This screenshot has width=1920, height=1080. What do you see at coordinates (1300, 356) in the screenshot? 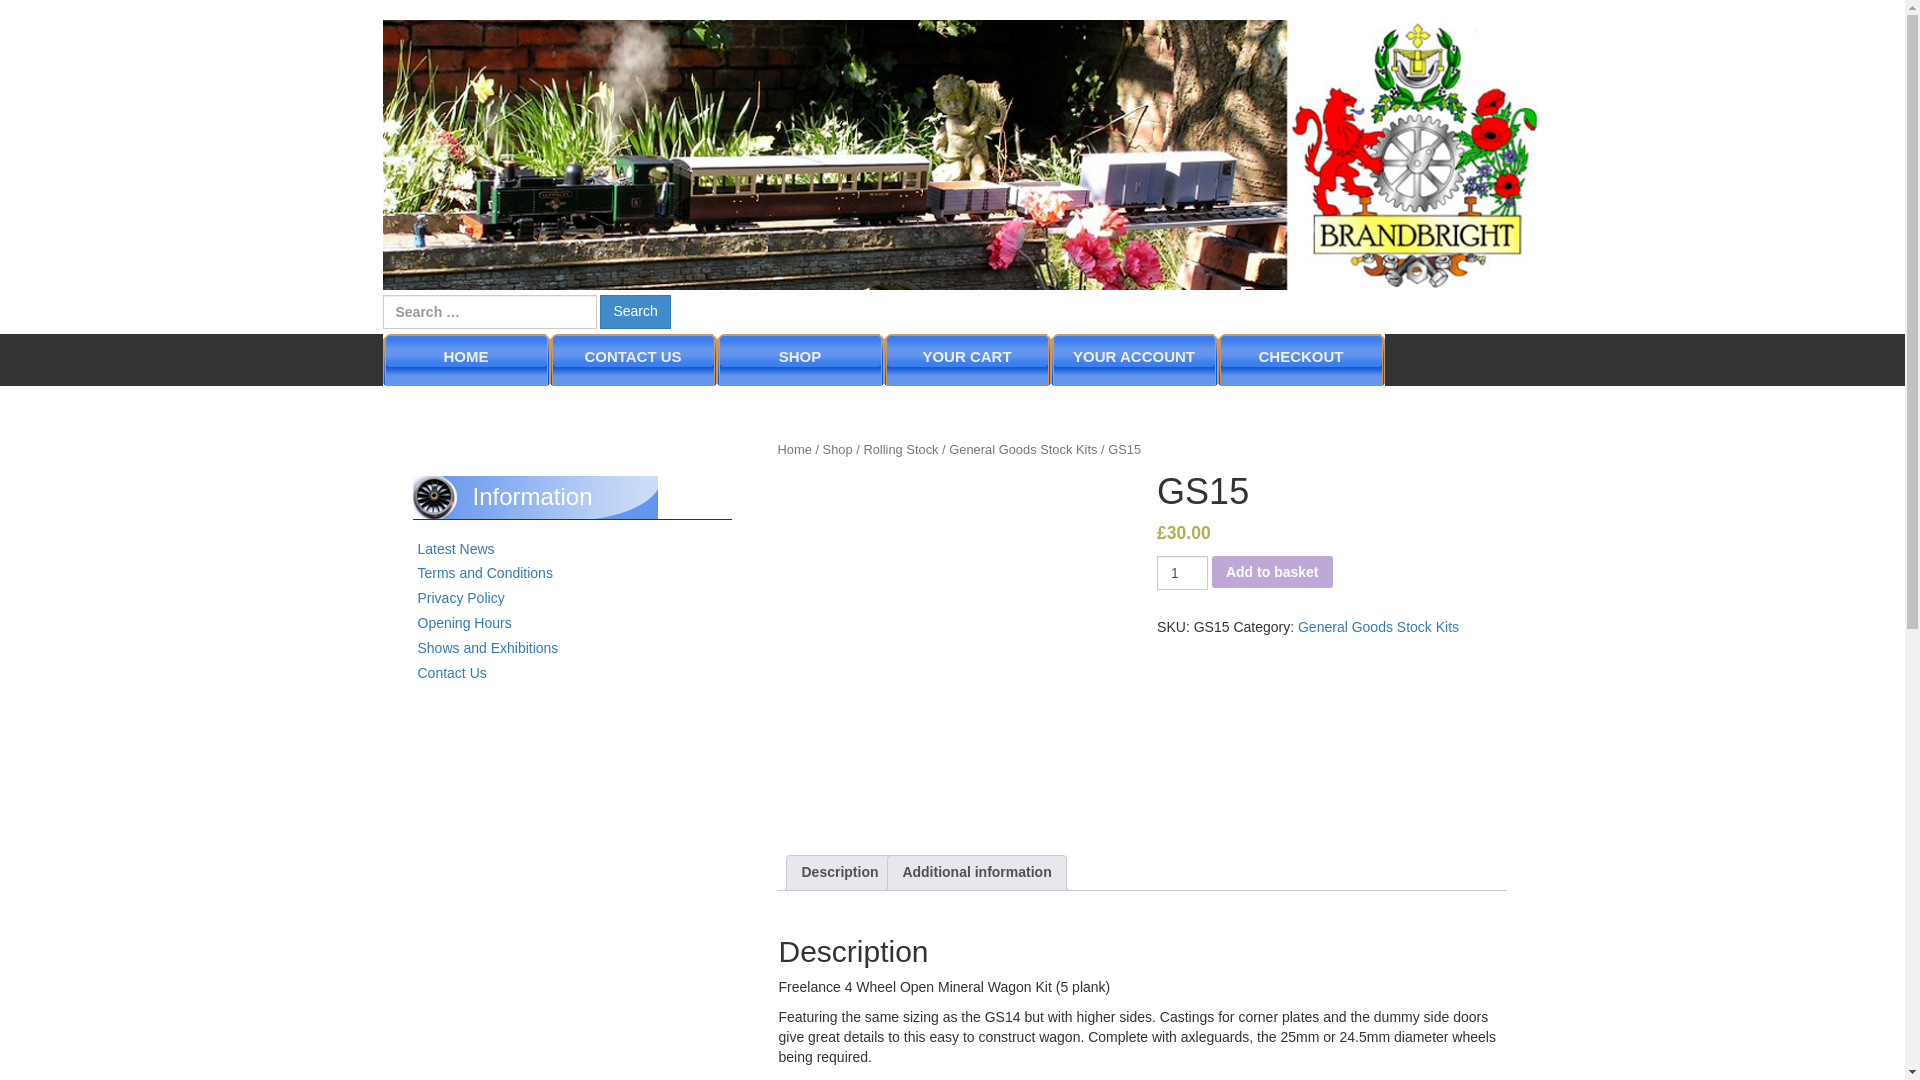
I see `CHECKOUT` at bounding box center [1300, 356].